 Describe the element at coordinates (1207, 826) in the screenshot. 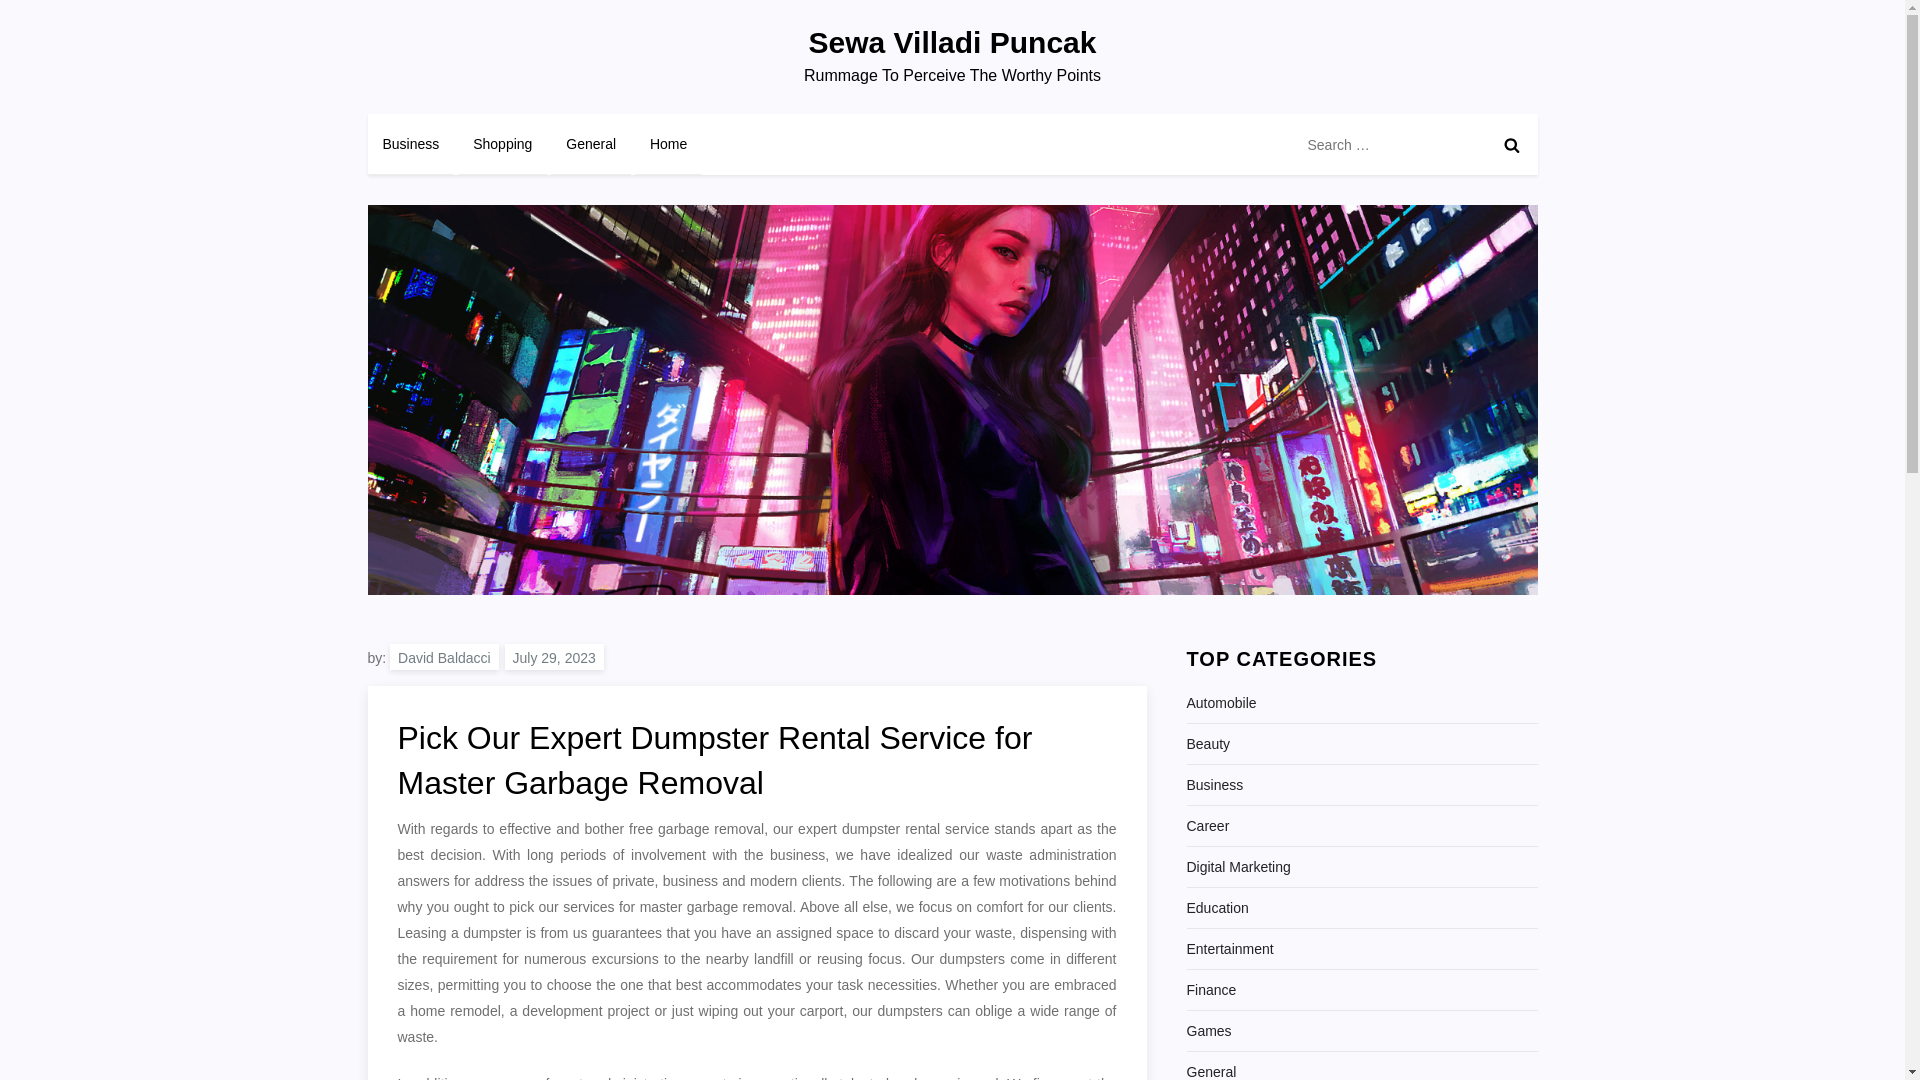

I see `Career` at that location.